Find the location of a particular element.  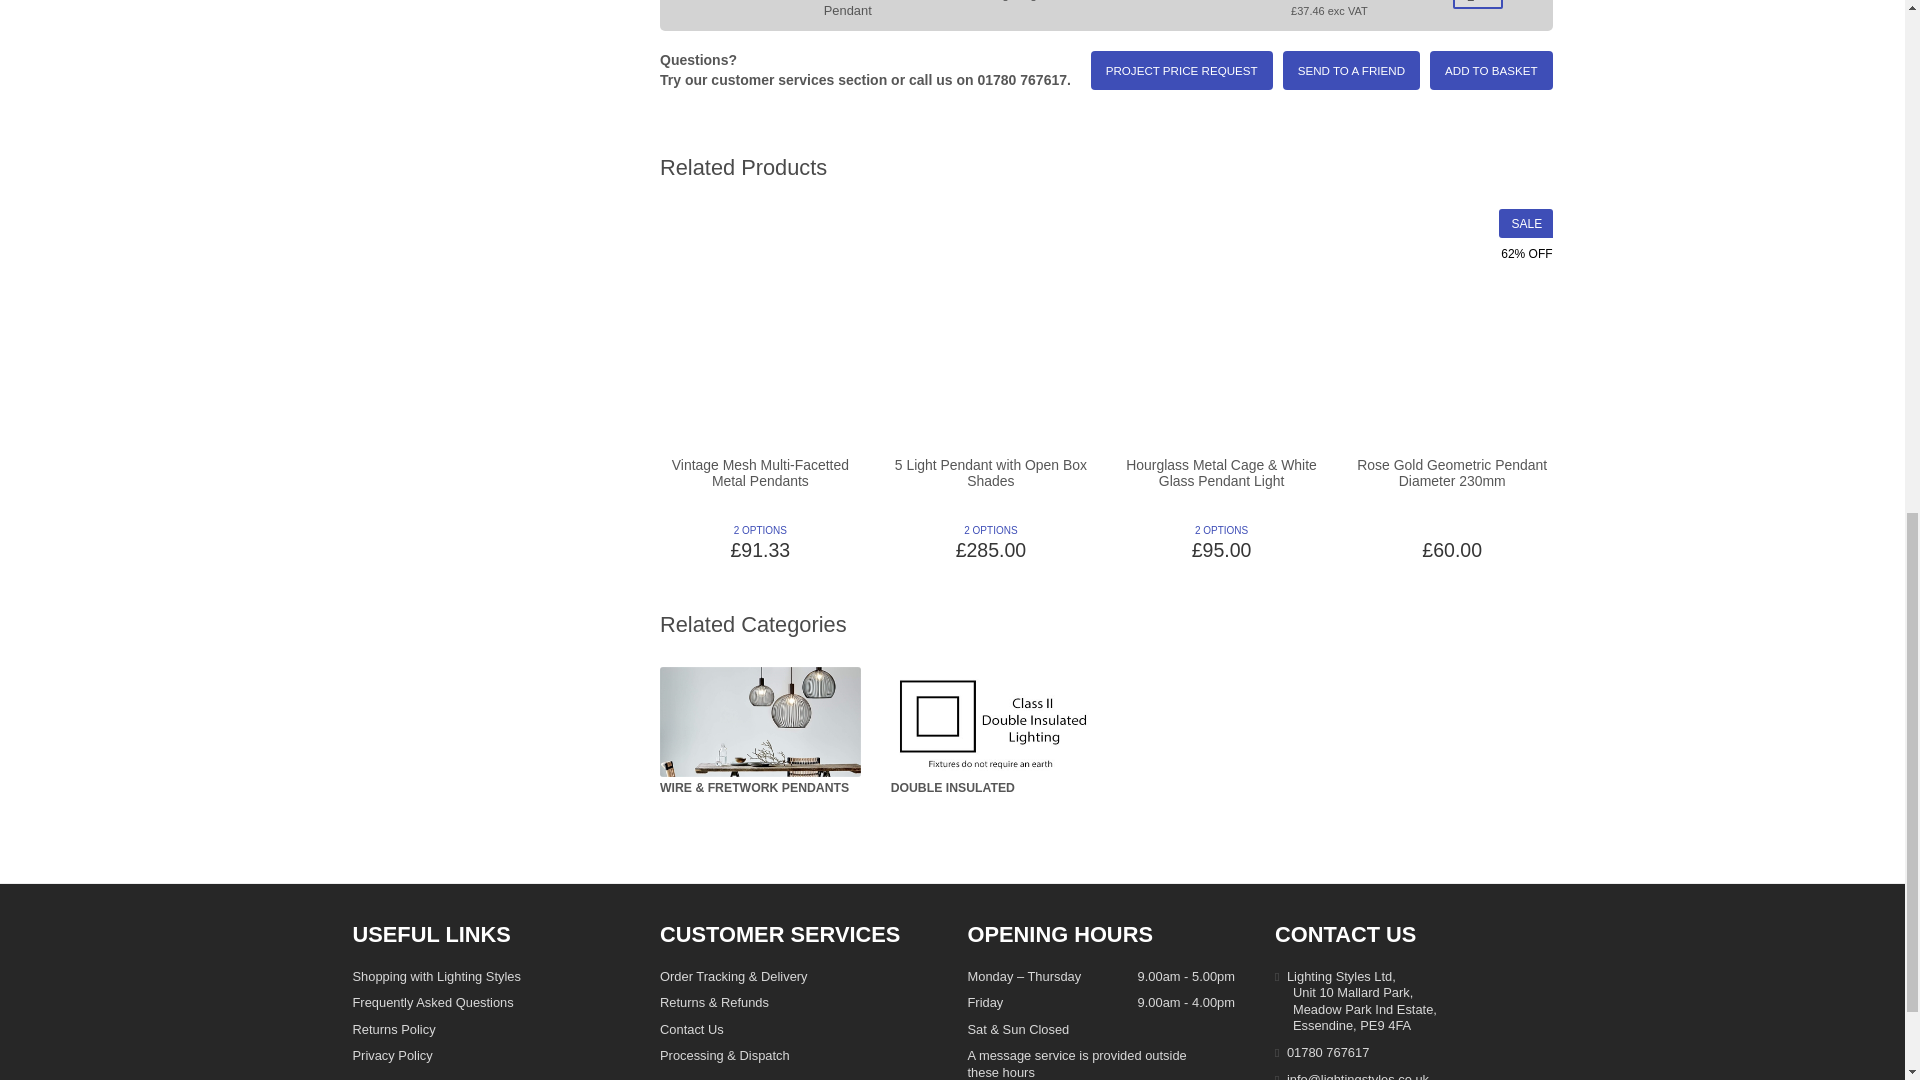

Send to a Friend is located at coordinates (1351, 70).